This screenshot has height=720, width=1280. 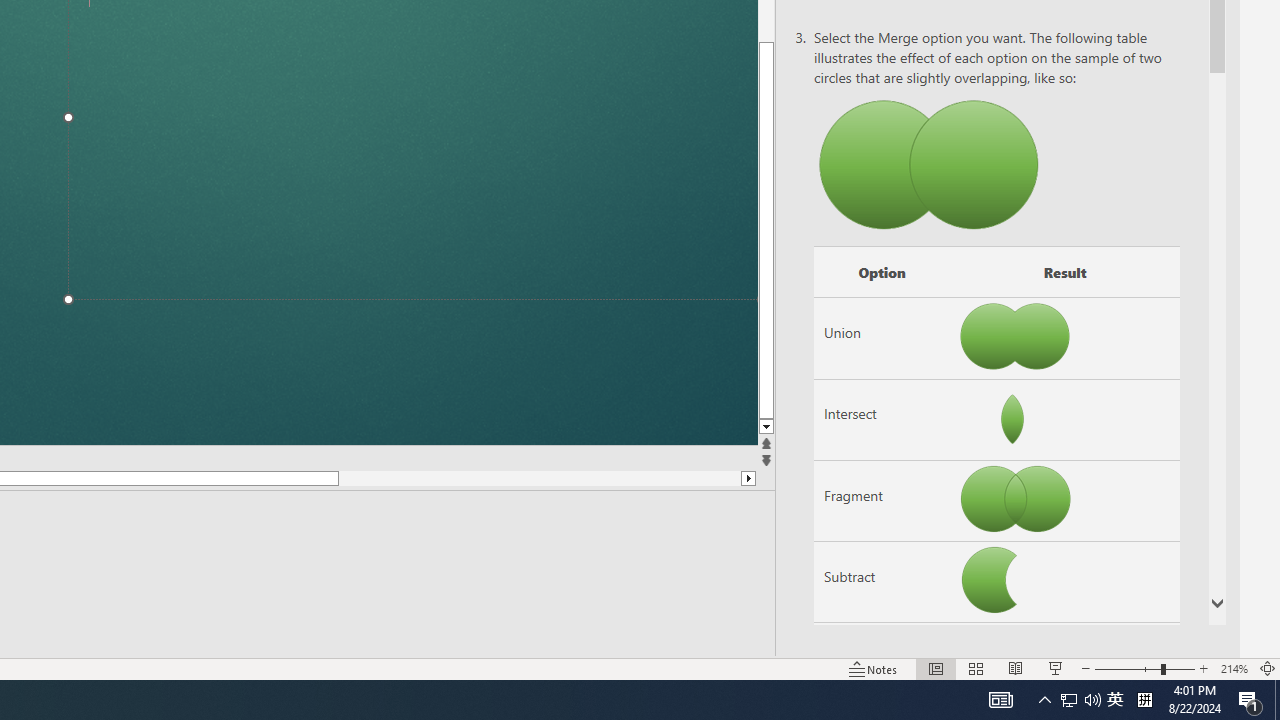 I want to click on Zoom to Fit , so click(x=1268, y=668).